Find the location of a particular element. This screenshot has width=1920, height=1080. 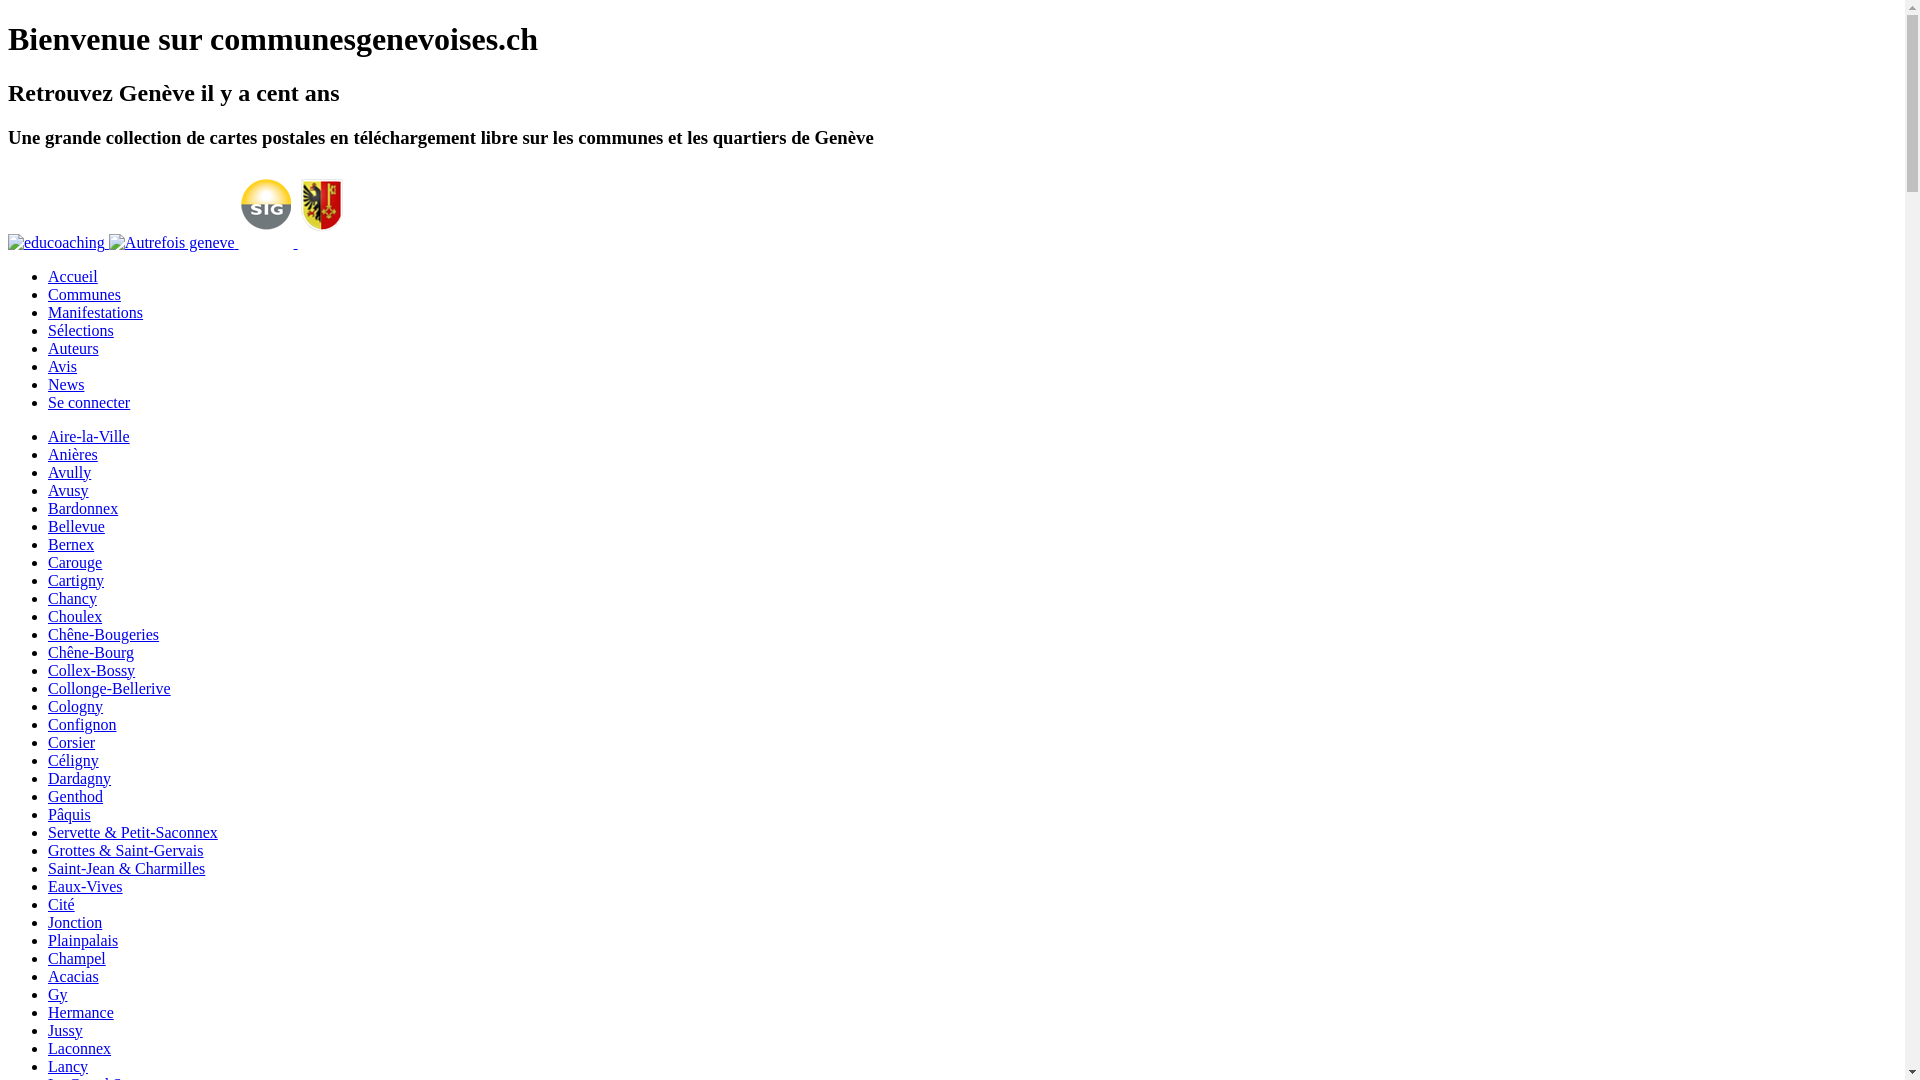

Chancy is located at coordinates (72, 598).